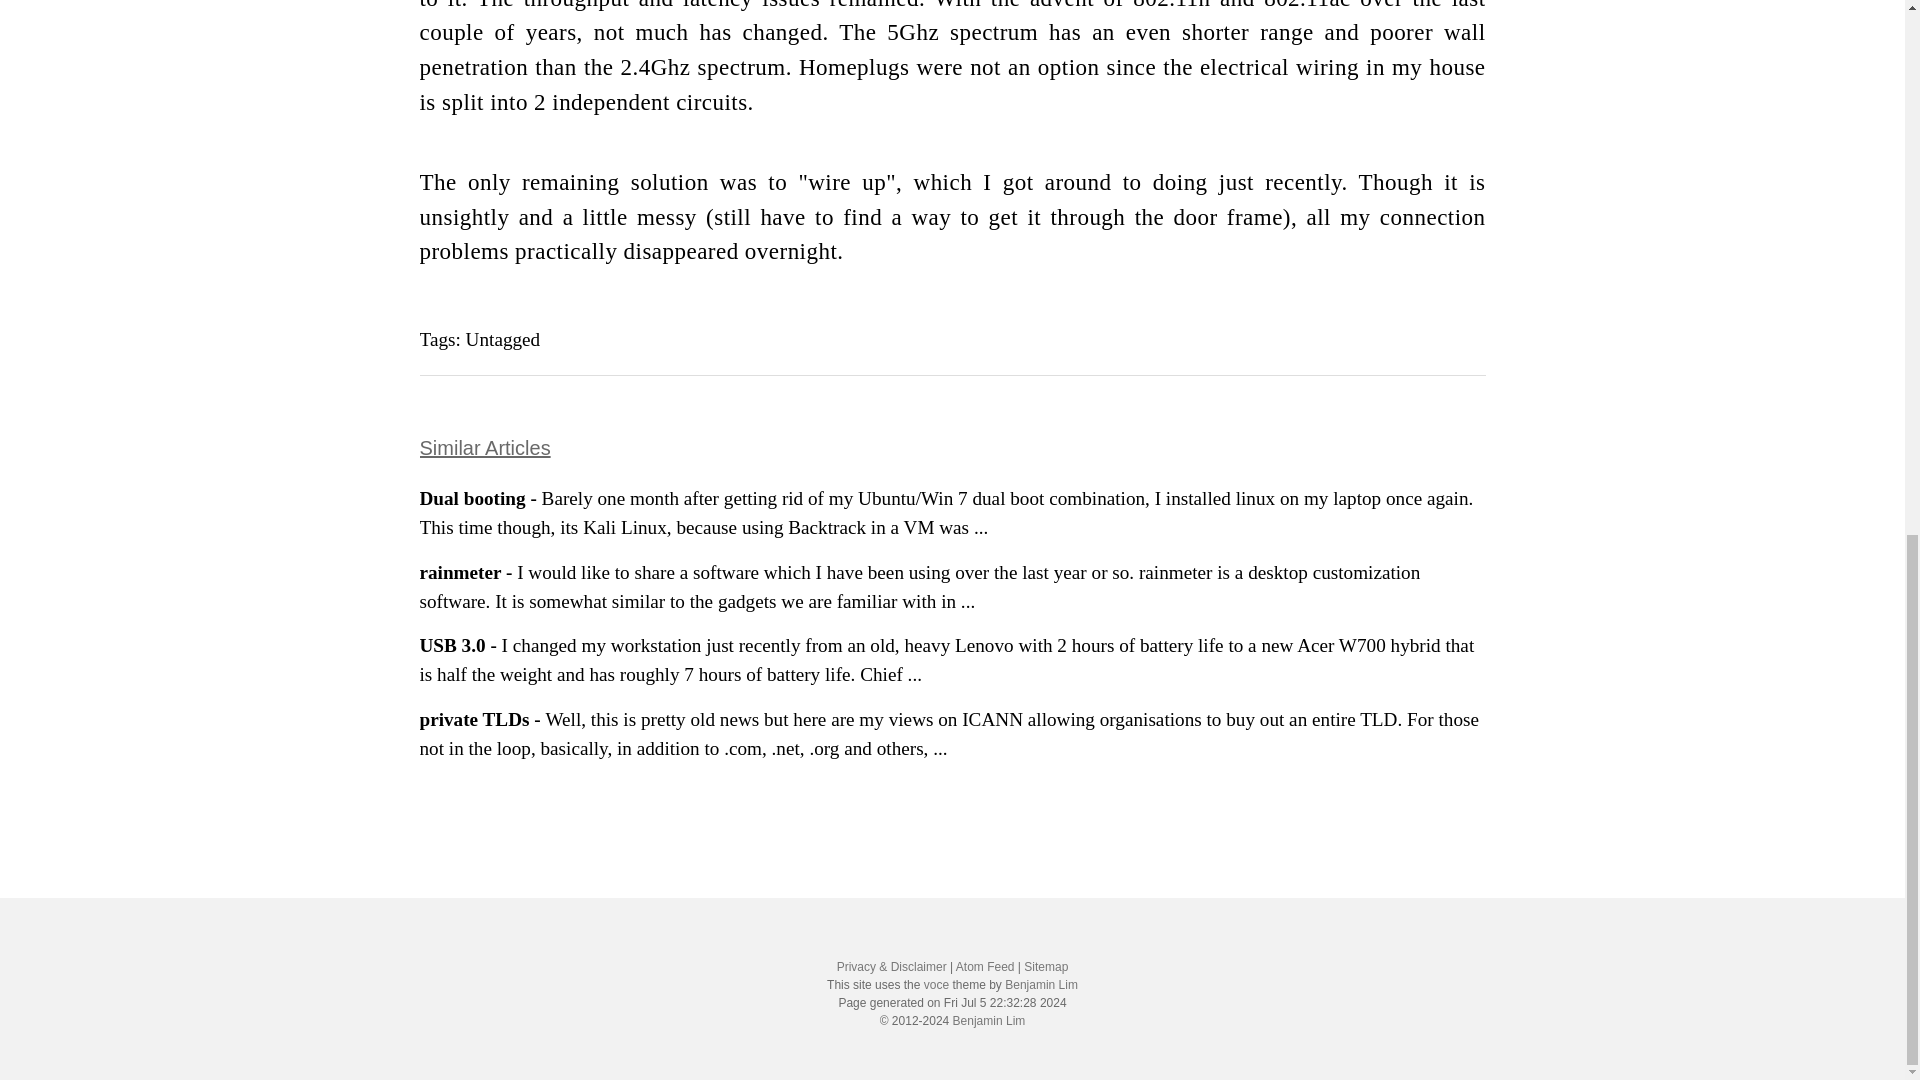  I want to click on Untagged, so click(504, 339).